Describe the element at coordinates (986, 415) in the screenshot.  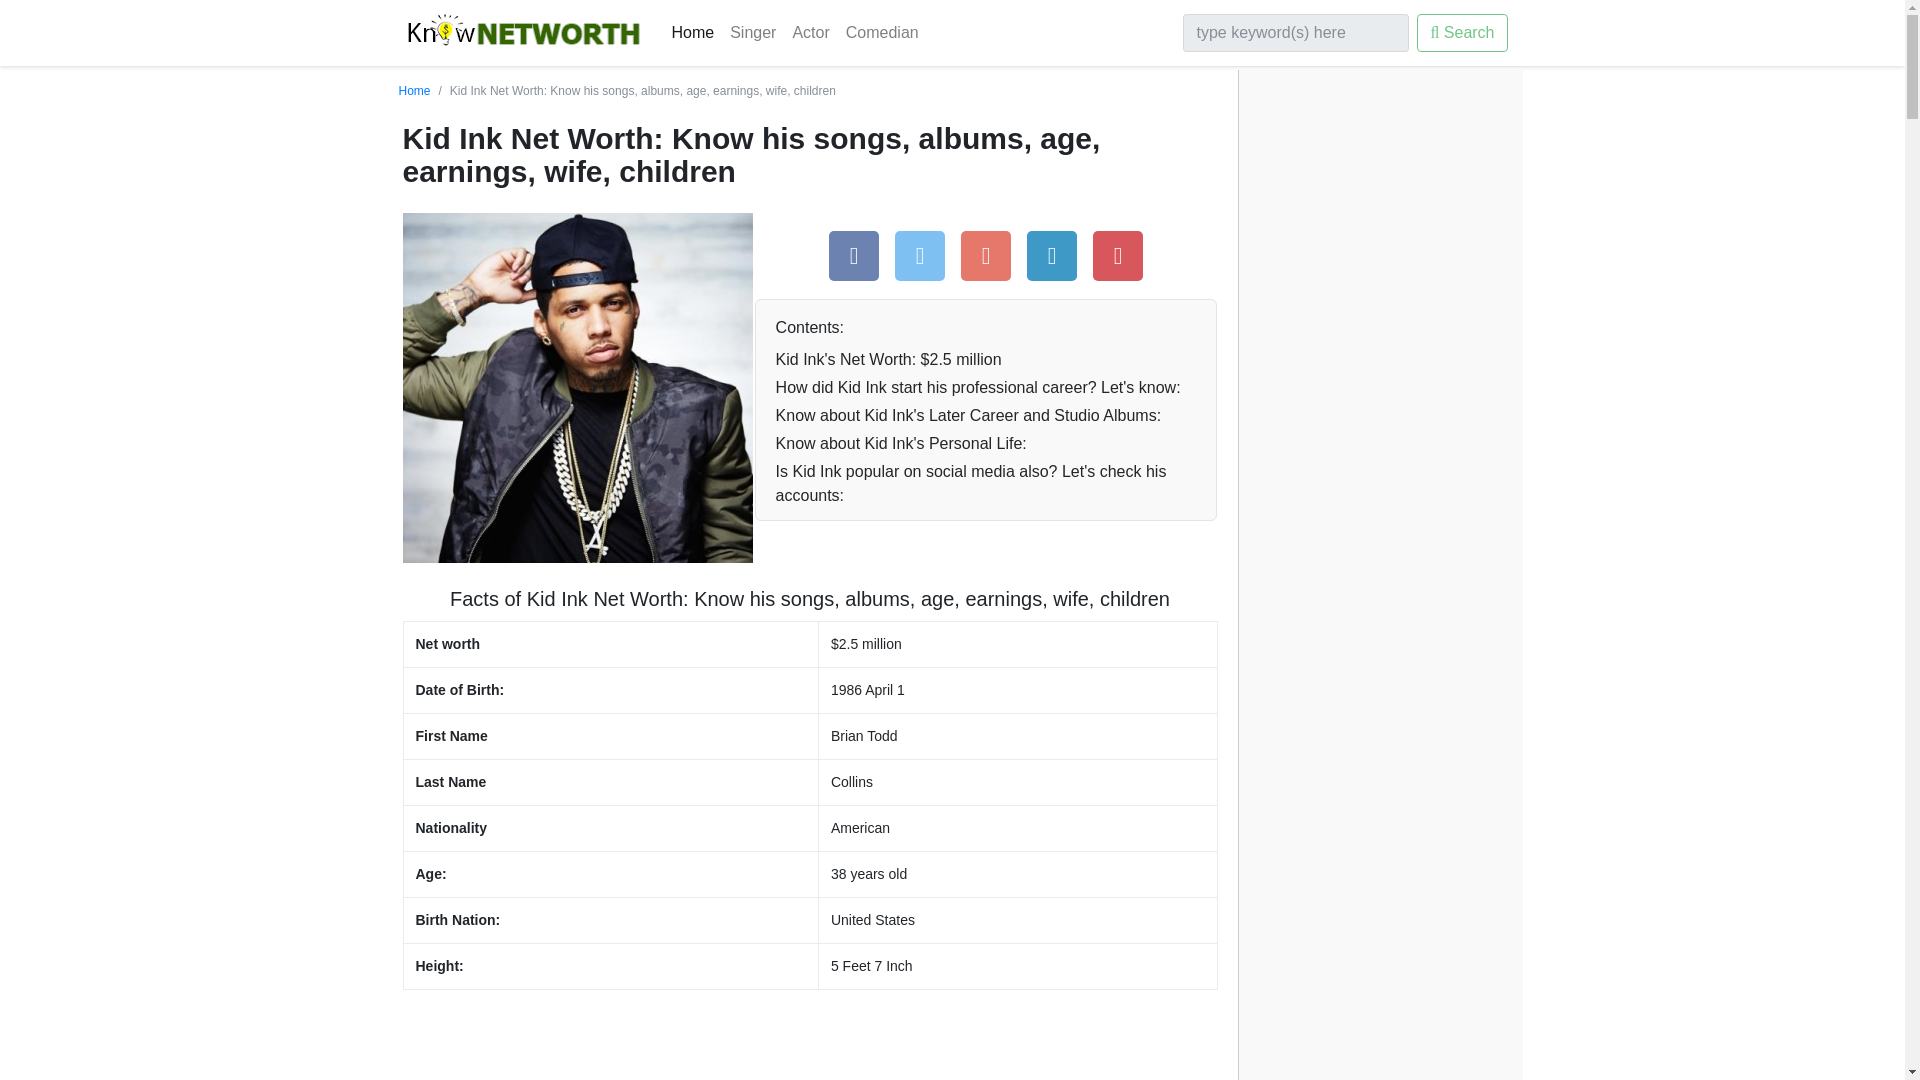
I see `undefined` at that location.